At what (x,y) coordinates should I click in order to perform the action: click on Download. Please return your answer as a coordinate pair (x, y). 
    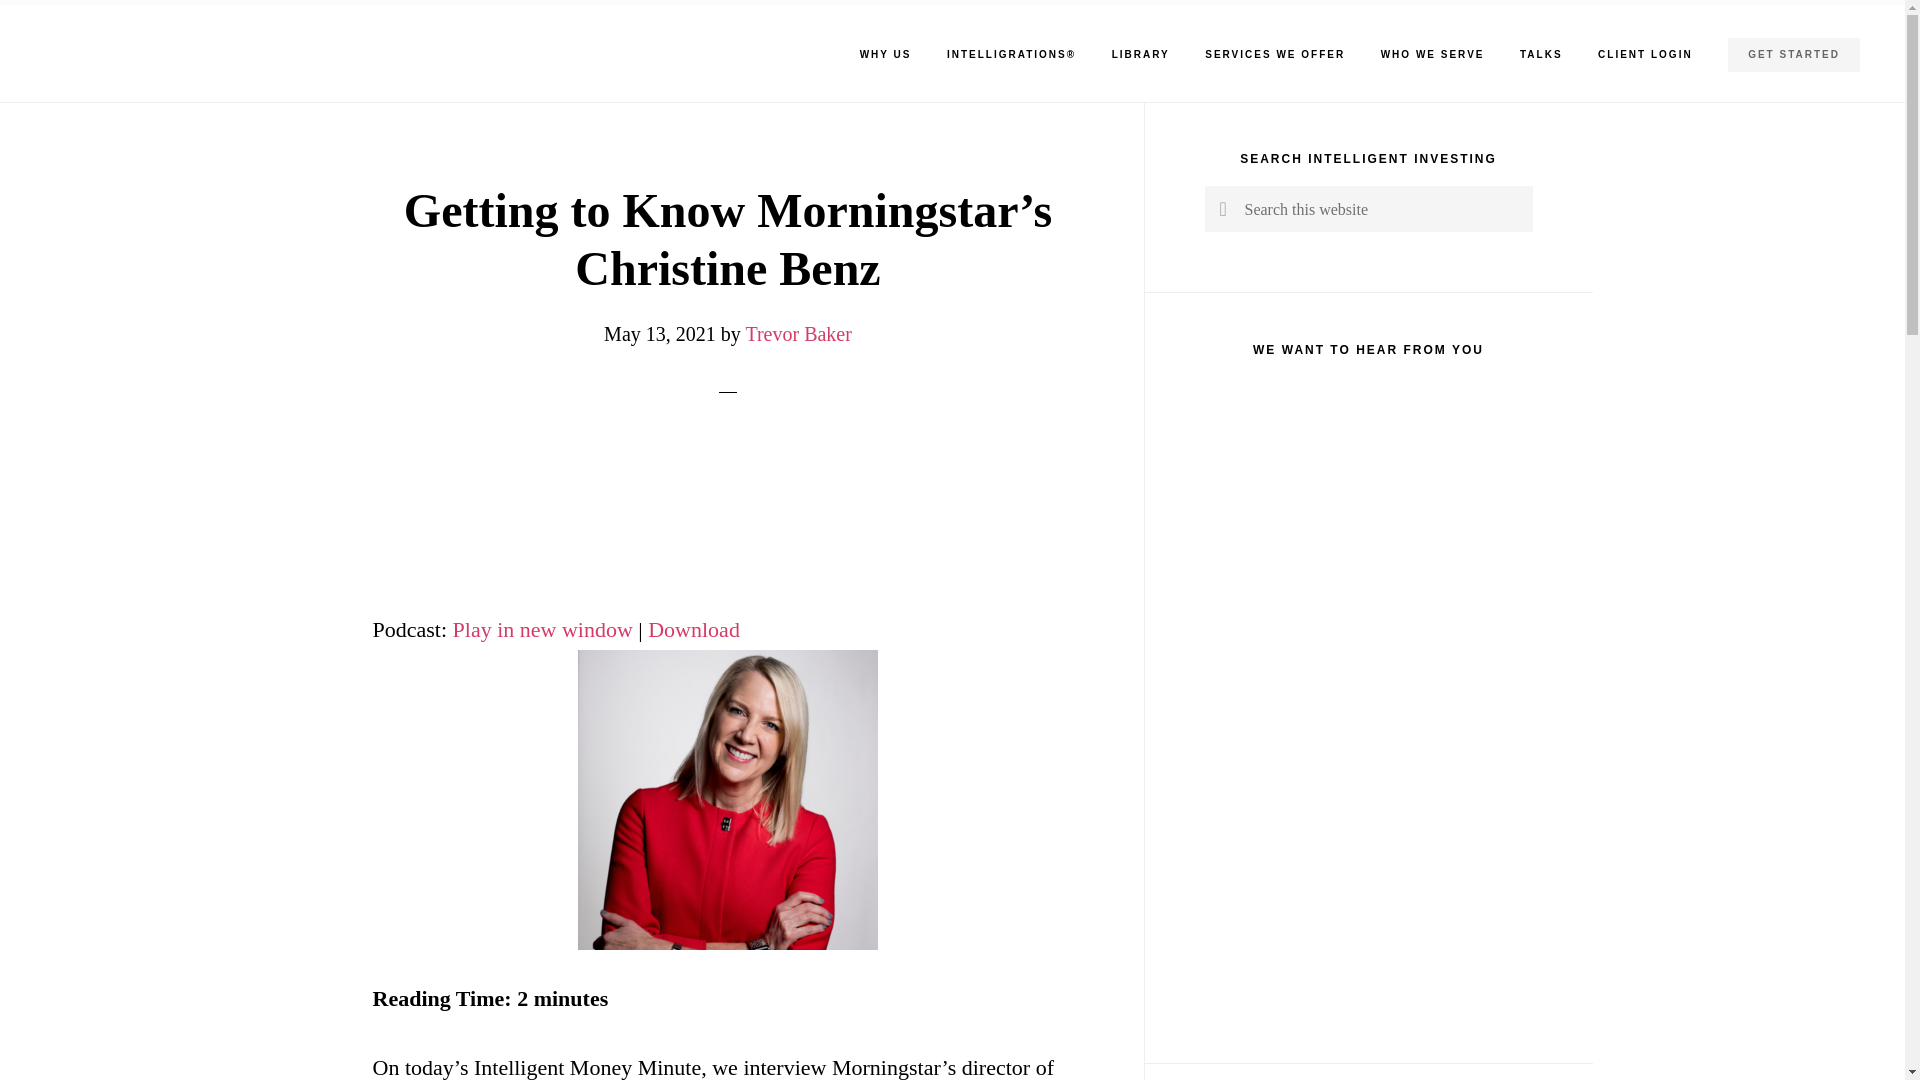
    Looking at the image, I should click on (694, 628).